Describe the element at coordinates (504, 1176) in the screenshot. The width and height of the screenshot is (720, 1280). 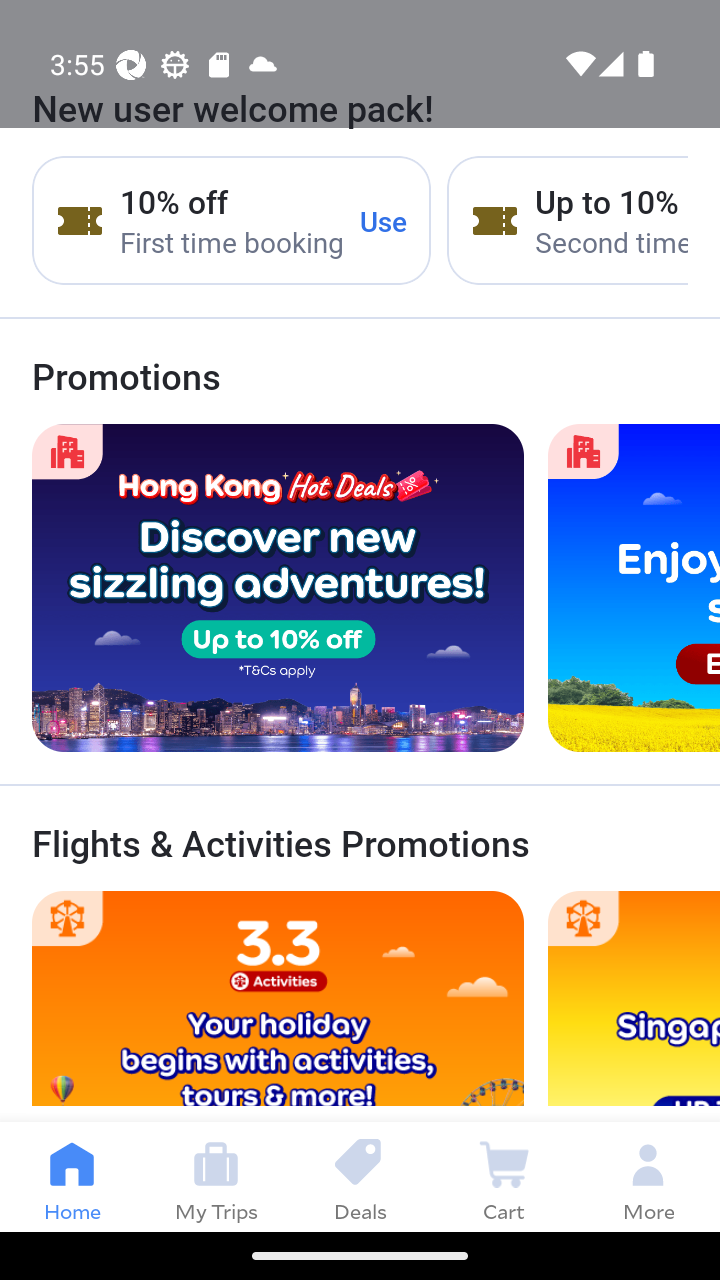
I see `Cart` at that location.